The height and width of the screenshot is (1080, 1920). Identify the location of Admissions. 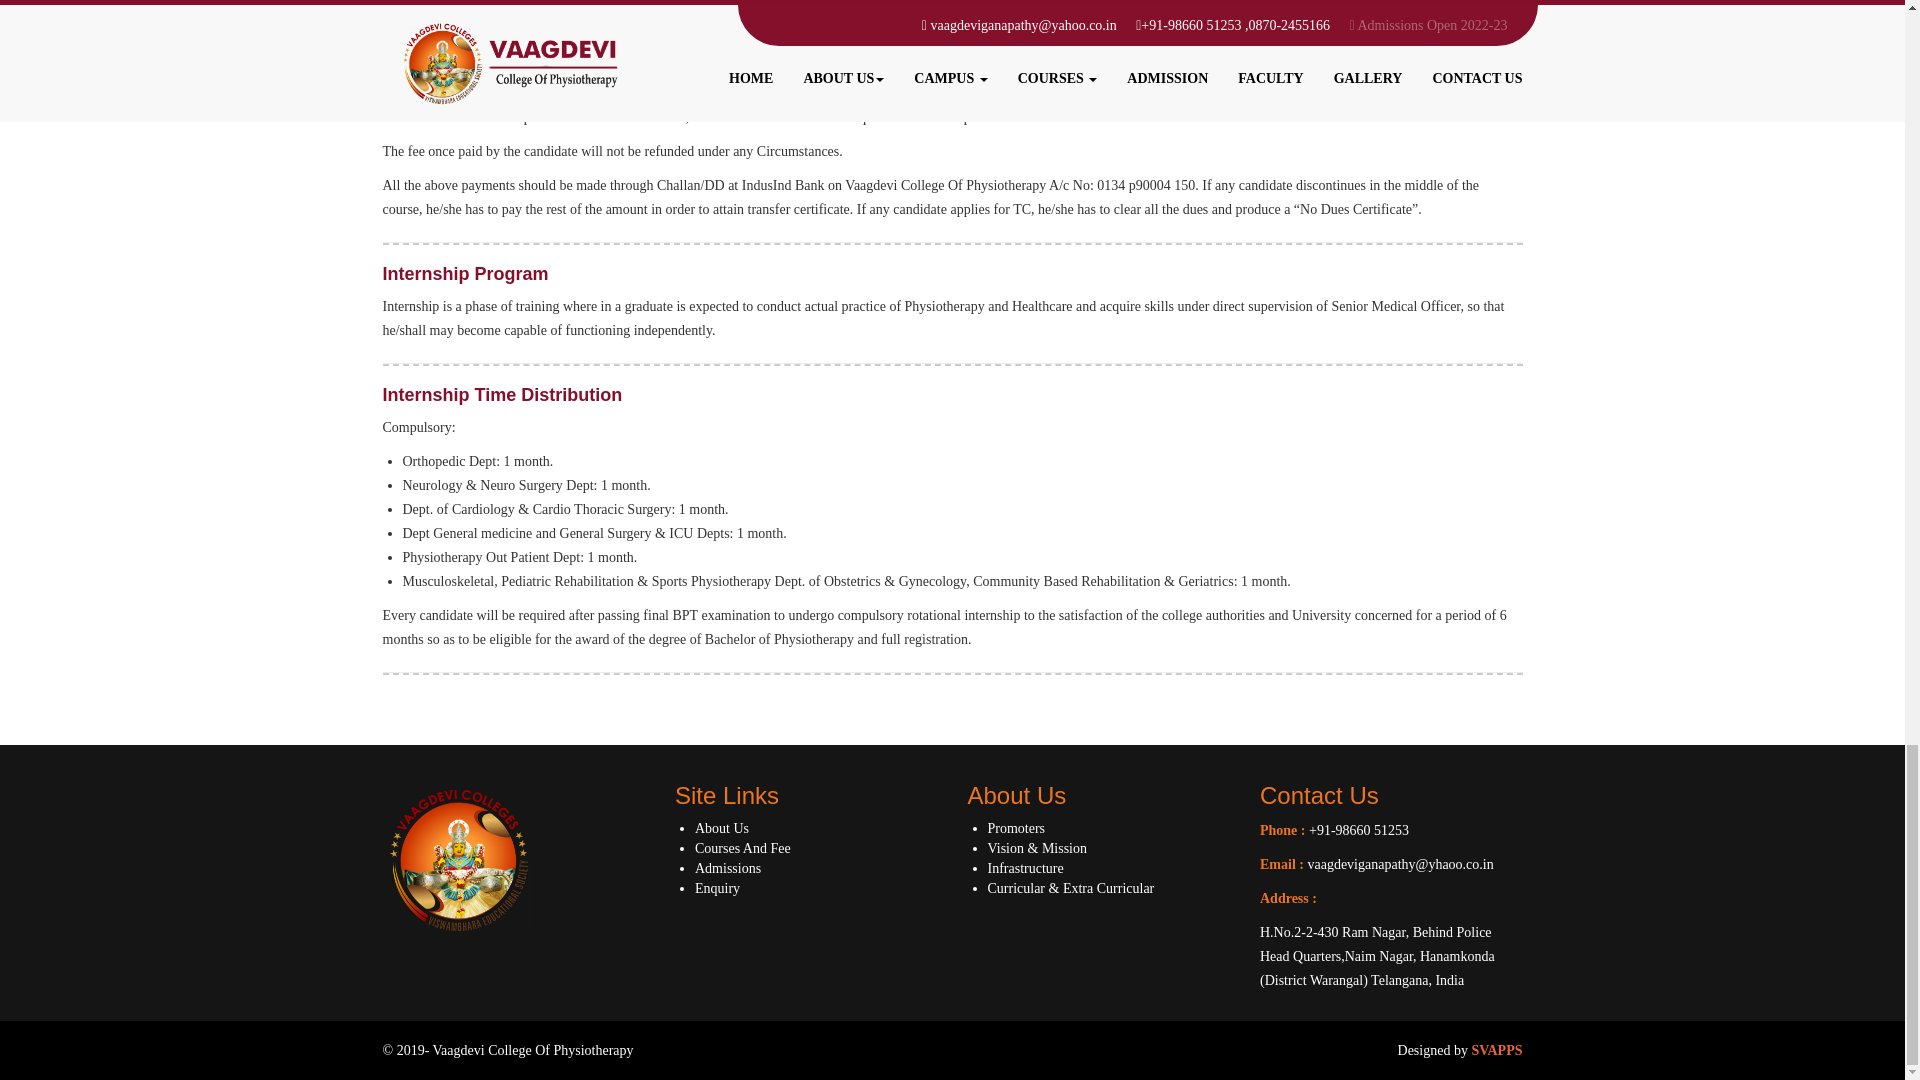
(728, 868).